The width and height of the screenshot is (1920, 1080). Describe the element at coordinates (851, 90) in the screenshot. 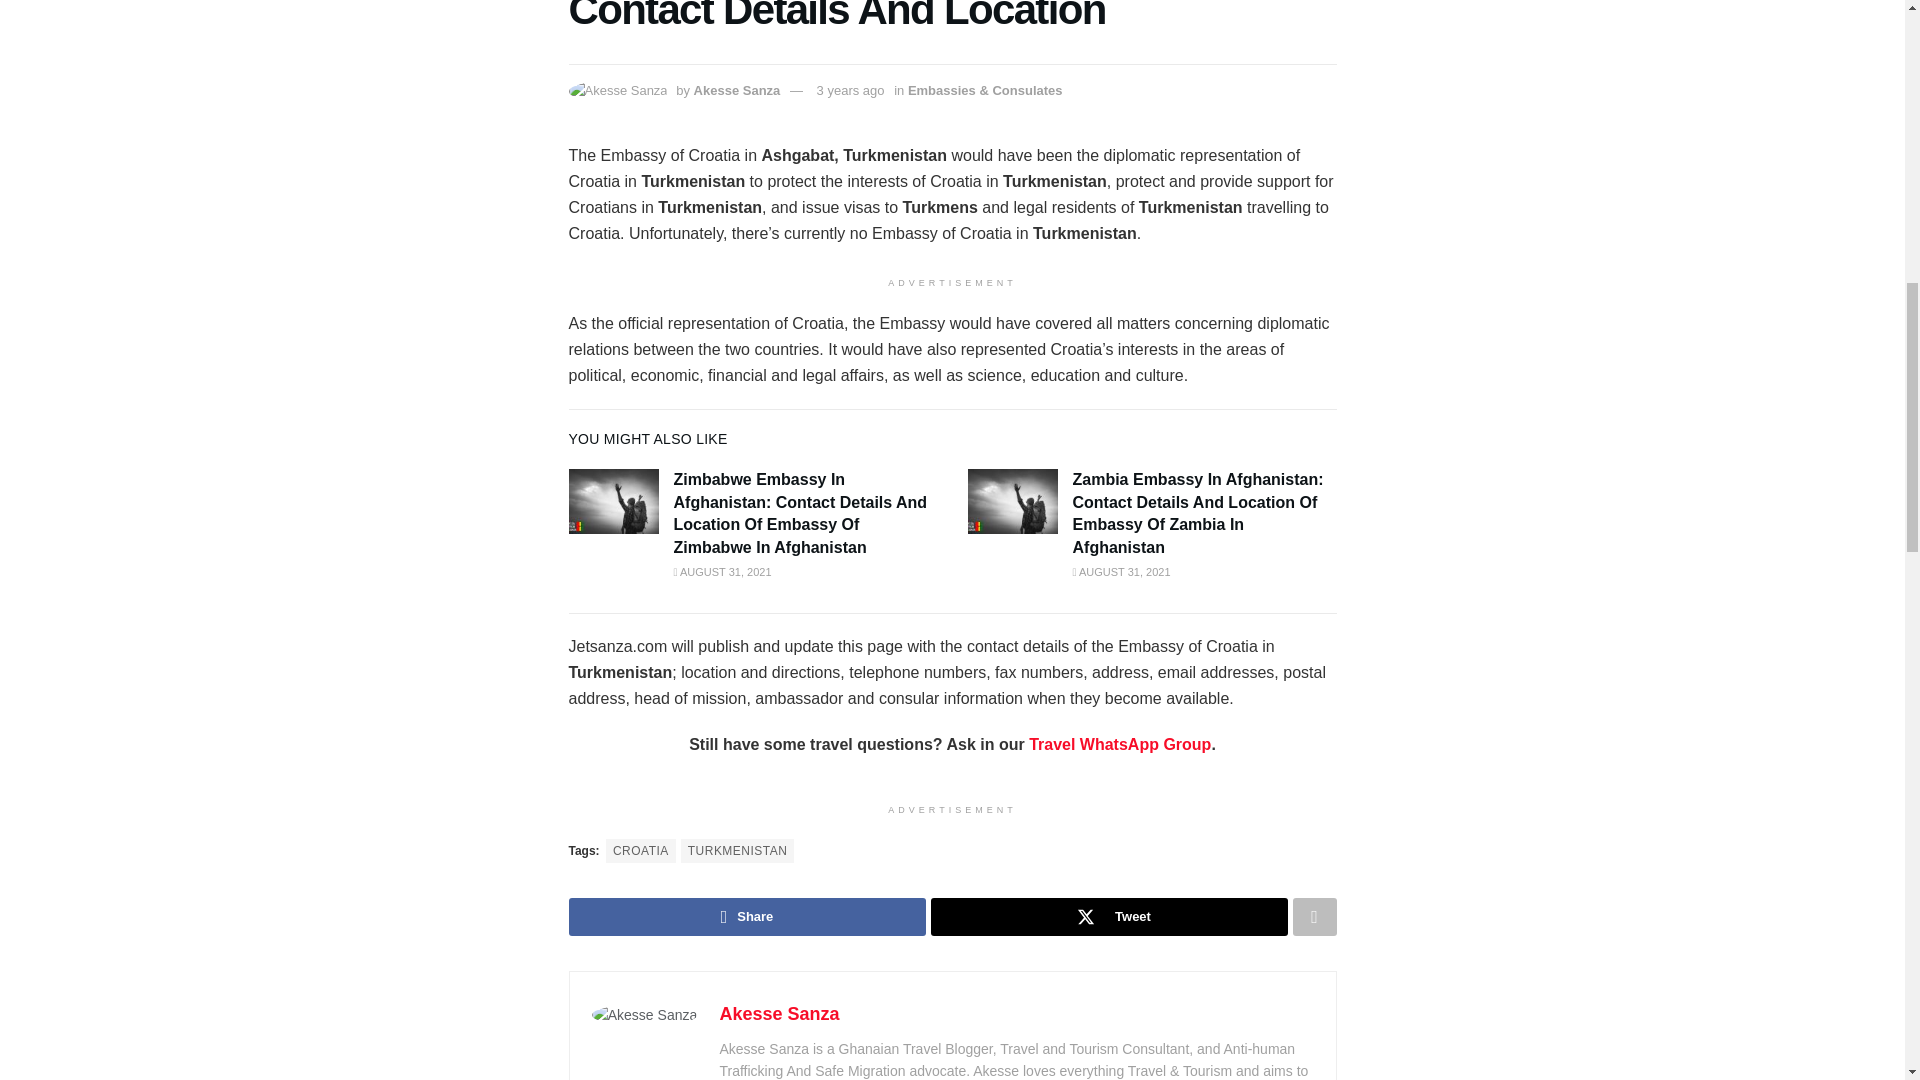

I see `3 years ago` at that location.